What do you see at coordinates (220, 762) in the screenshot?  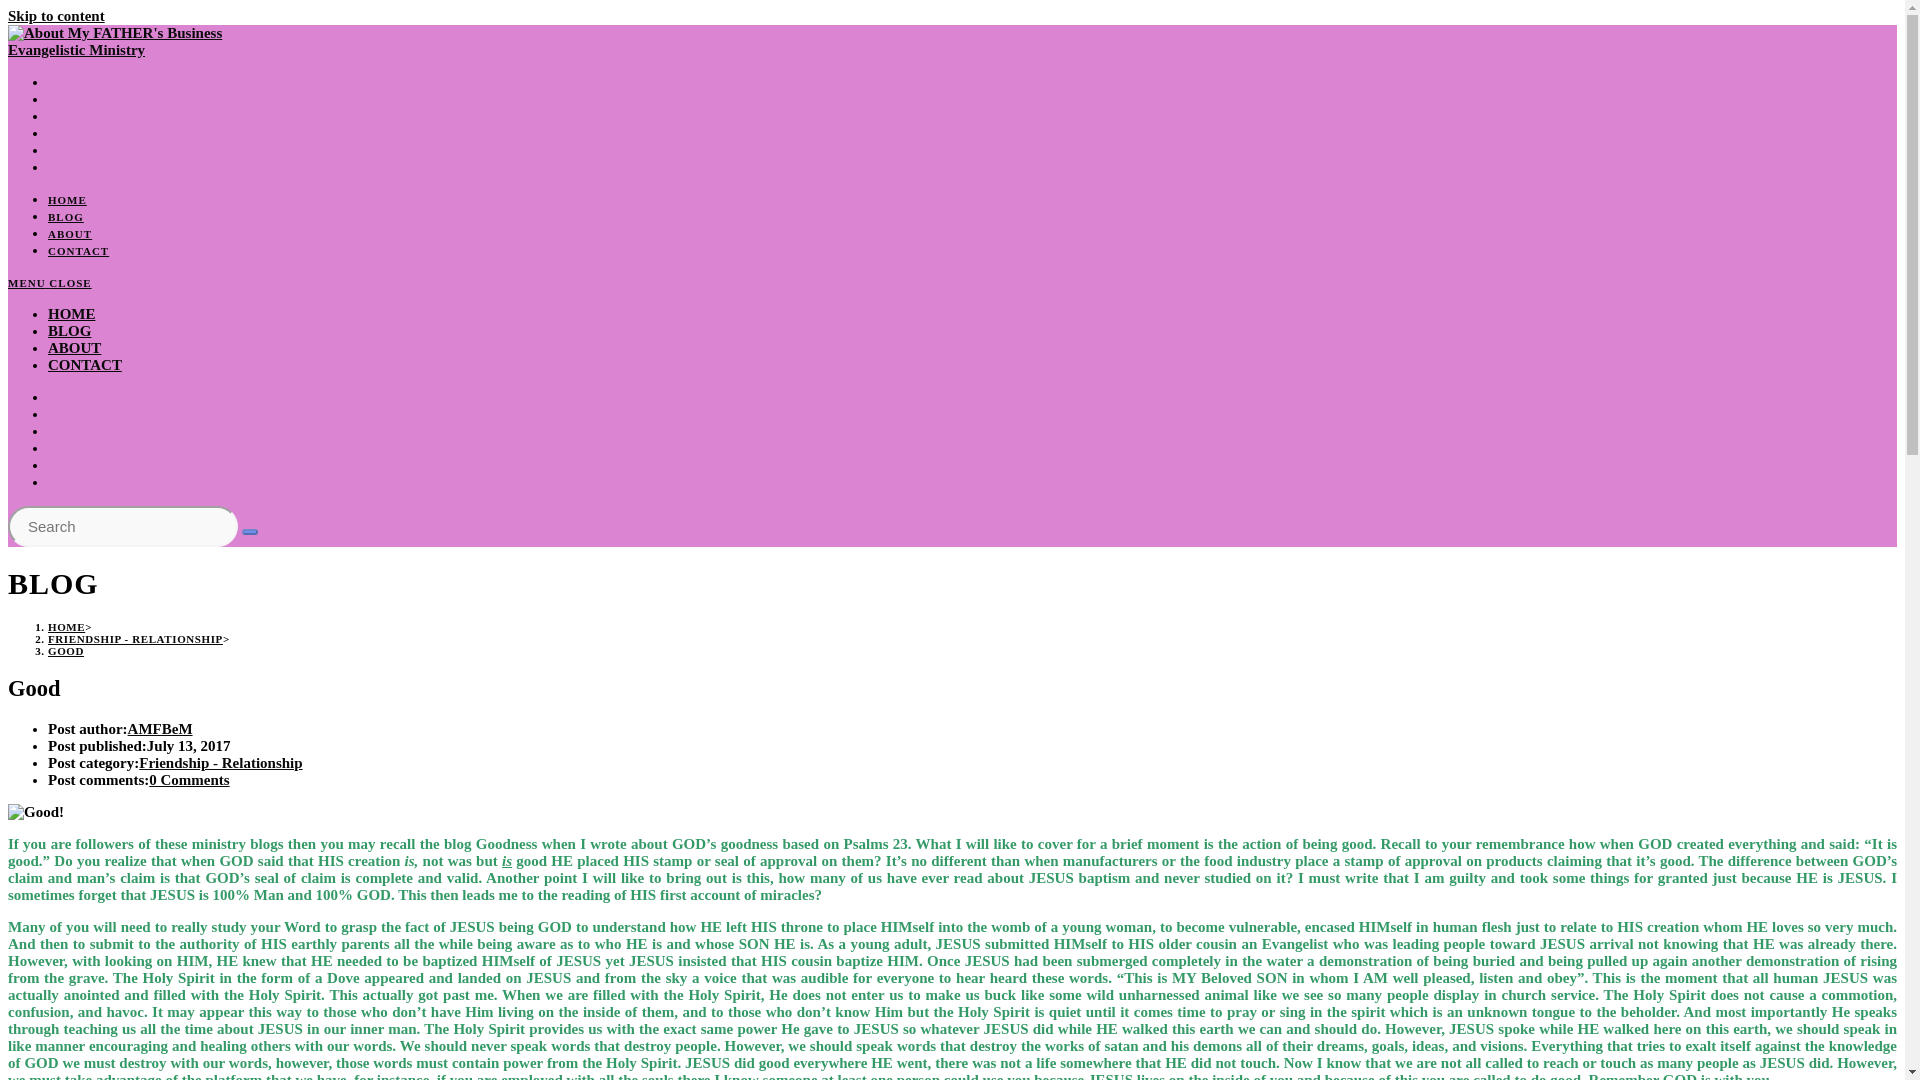 I see `Friendship - Relationship` at bounding box center [220, 762].